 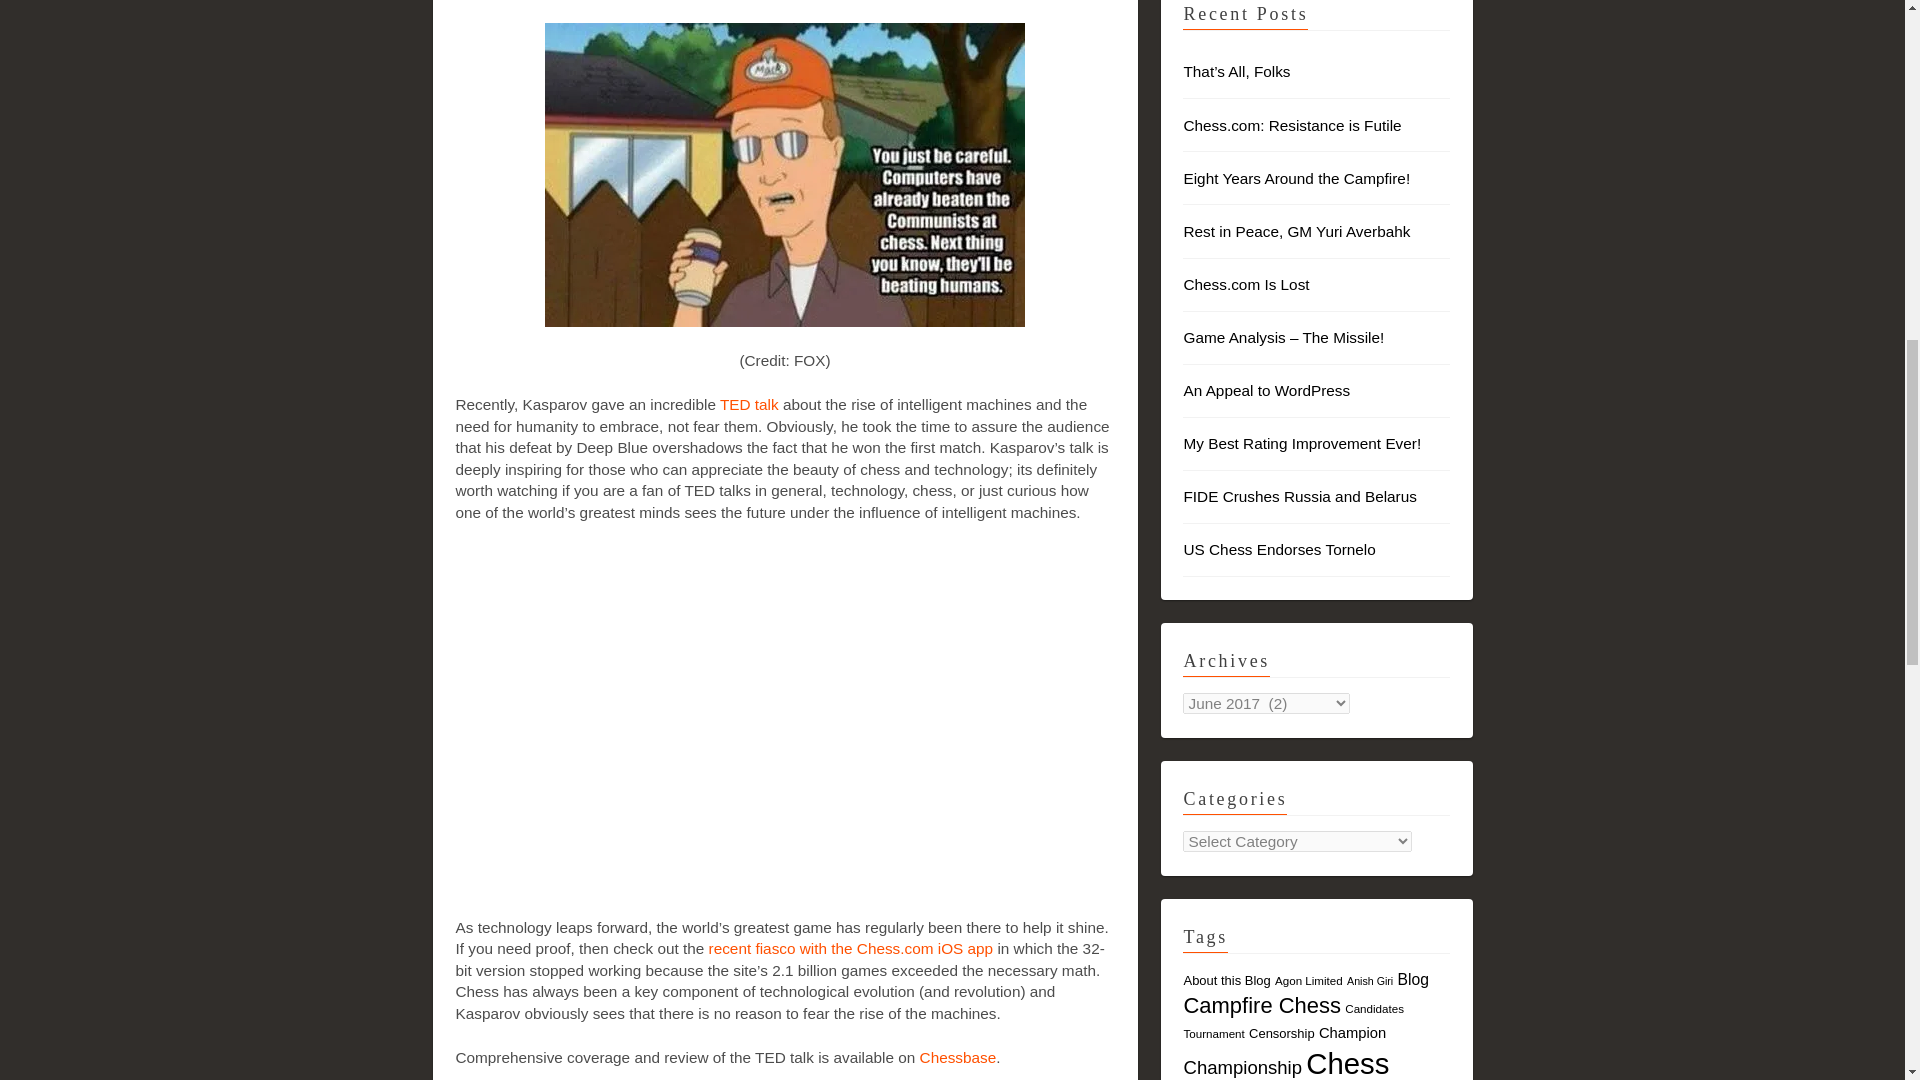 I want to click on recent fiasco with the Chess.com iOS app, so click(x=851, y=948).